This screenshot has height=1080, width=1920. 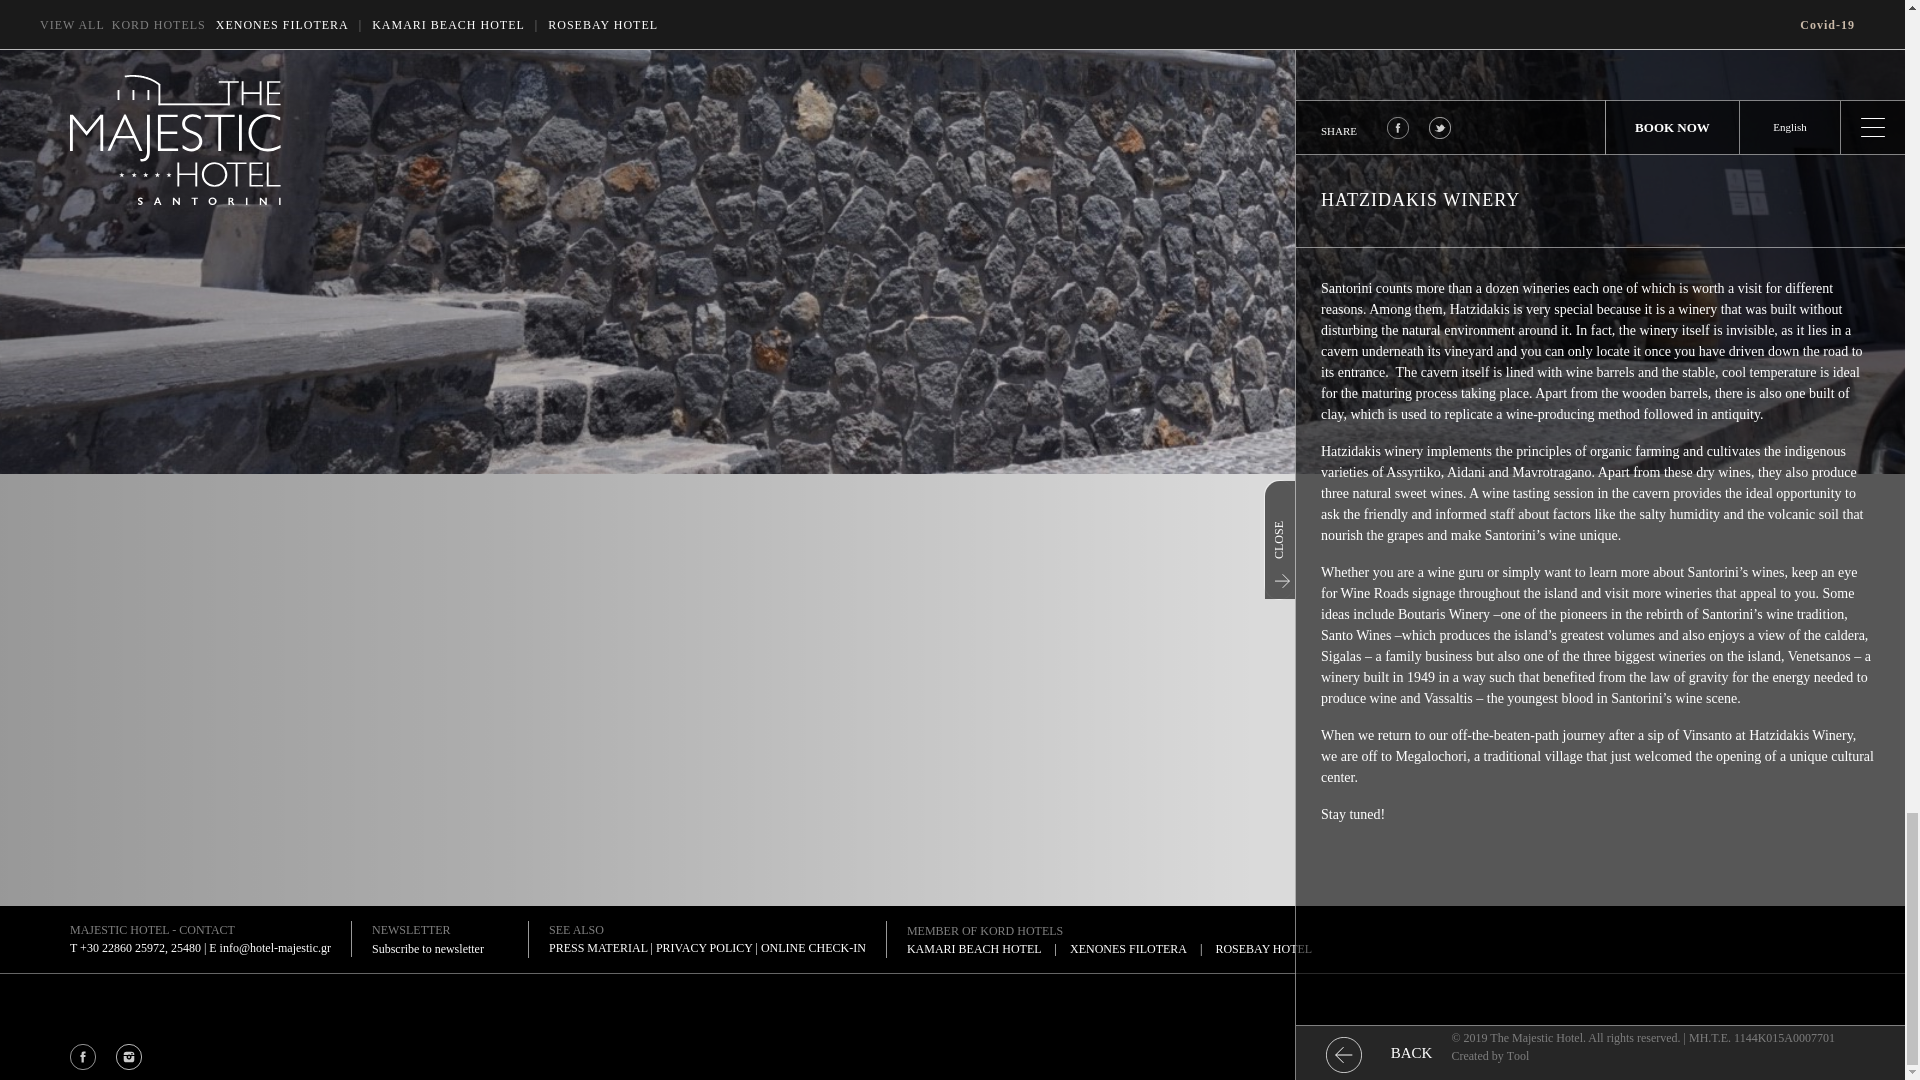 I want to click on PRESS MATERIAL, so click(x=598, y=947).